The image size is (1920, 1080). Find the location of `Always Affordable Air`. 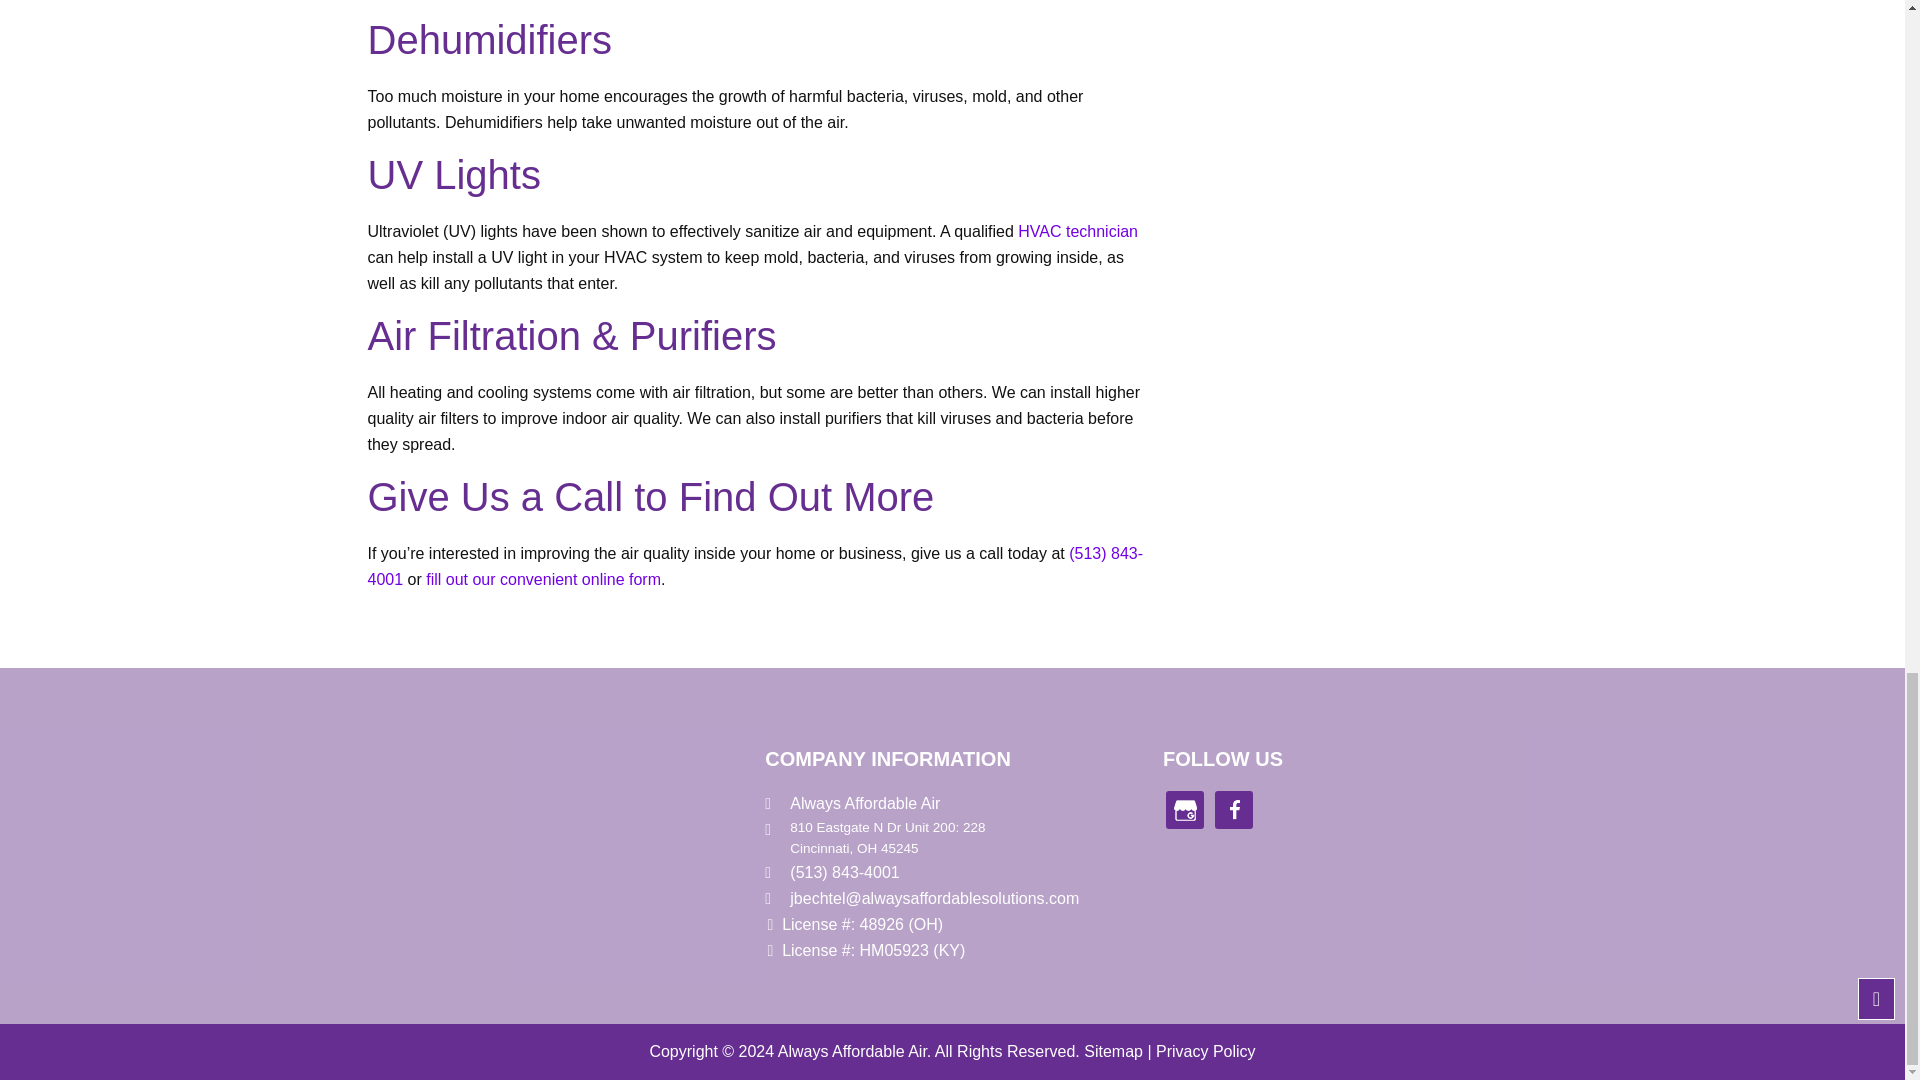

Always Affordable Air is located at coordinates (410, 770).